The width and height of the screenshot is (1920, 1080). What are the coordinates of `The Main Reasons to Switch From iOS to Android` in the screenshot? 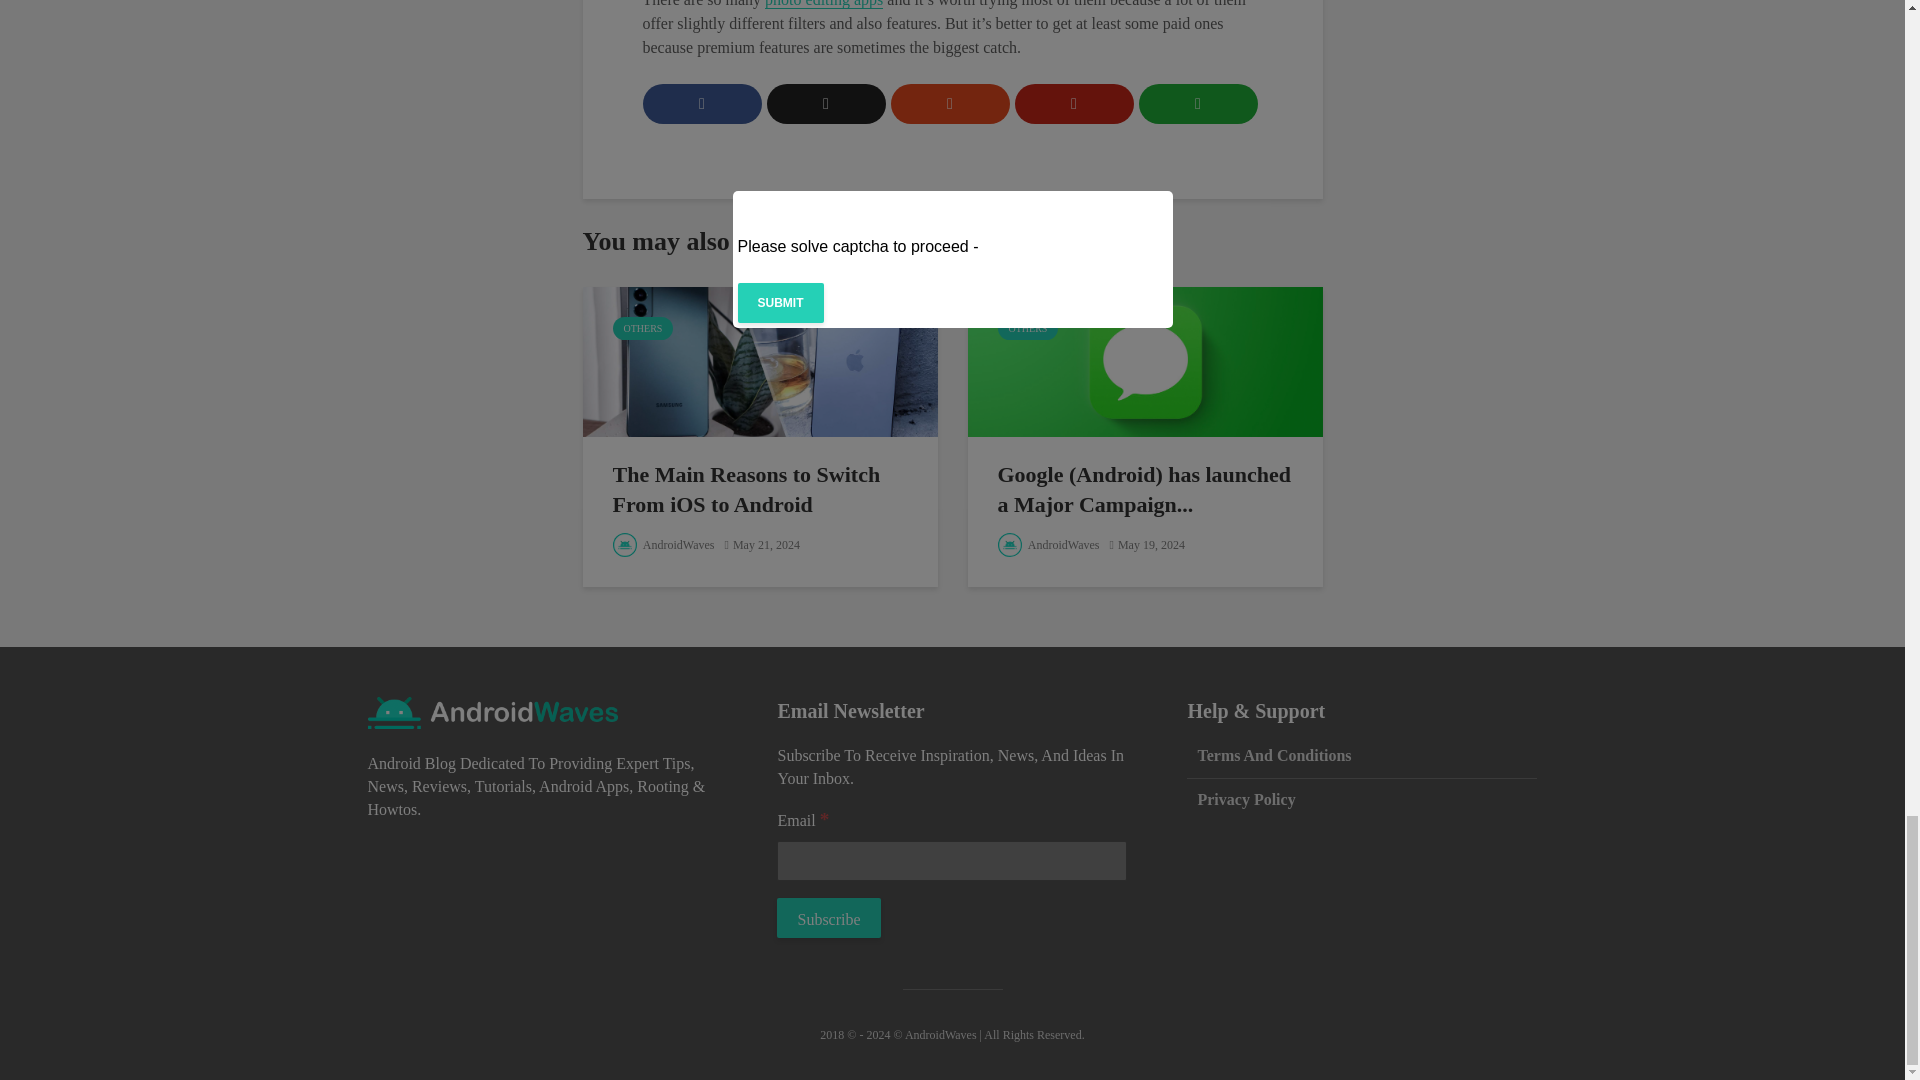 It's located at (759, 490).